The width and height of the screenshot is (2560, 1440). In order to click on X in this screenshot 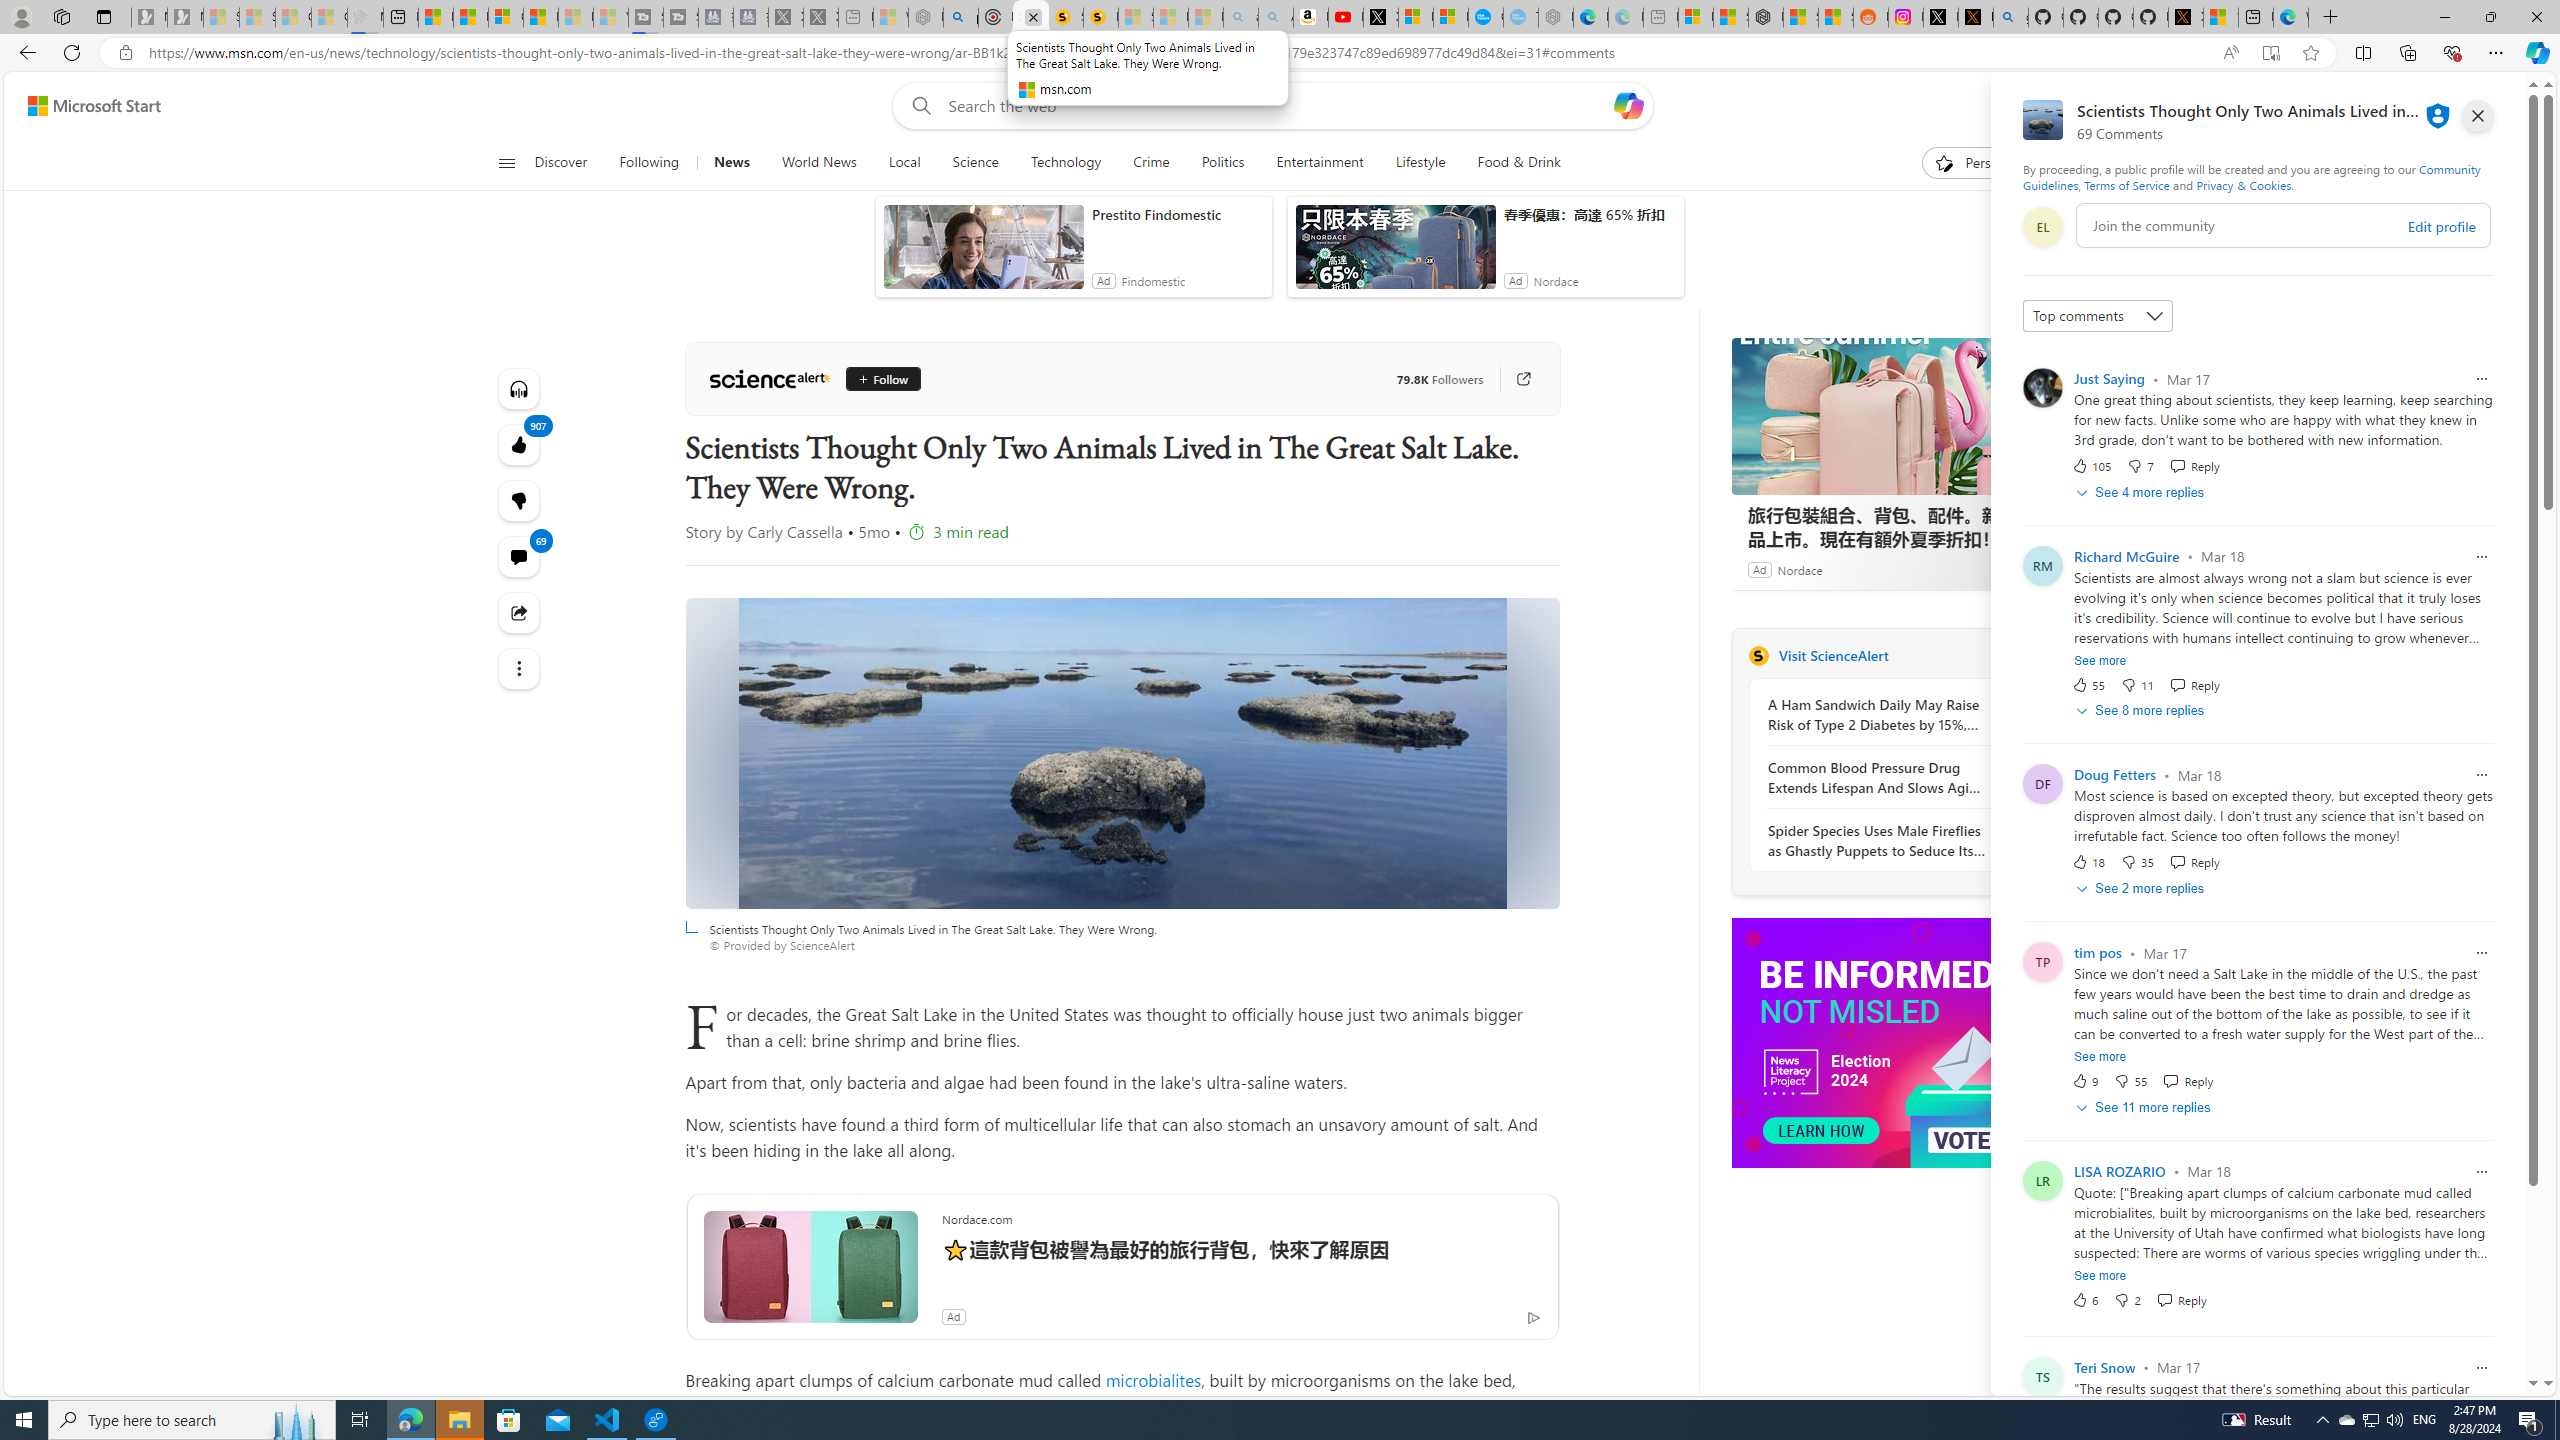, I will do `click(1381, 17)`.